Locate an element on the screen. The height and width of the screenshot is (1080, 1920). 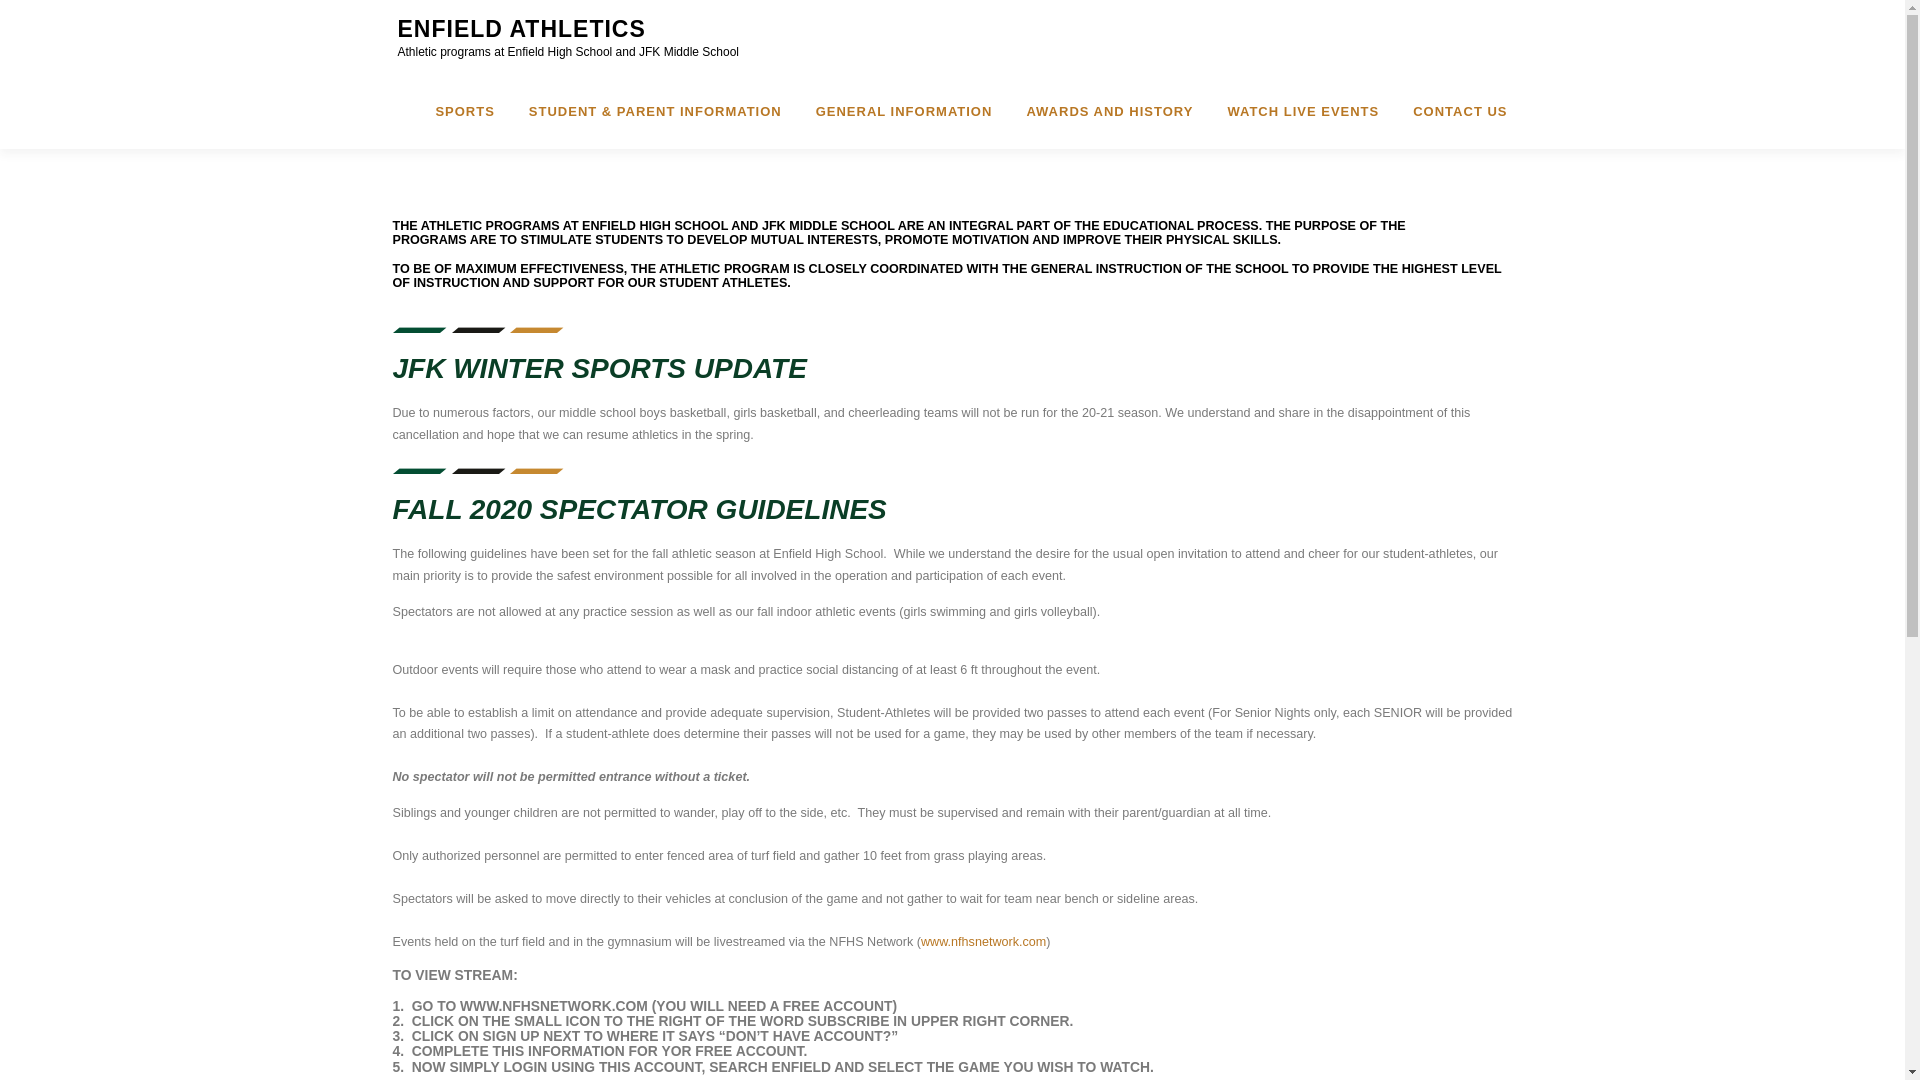
AWARDS AND HISTORY is located at coordinates (1109, 112).